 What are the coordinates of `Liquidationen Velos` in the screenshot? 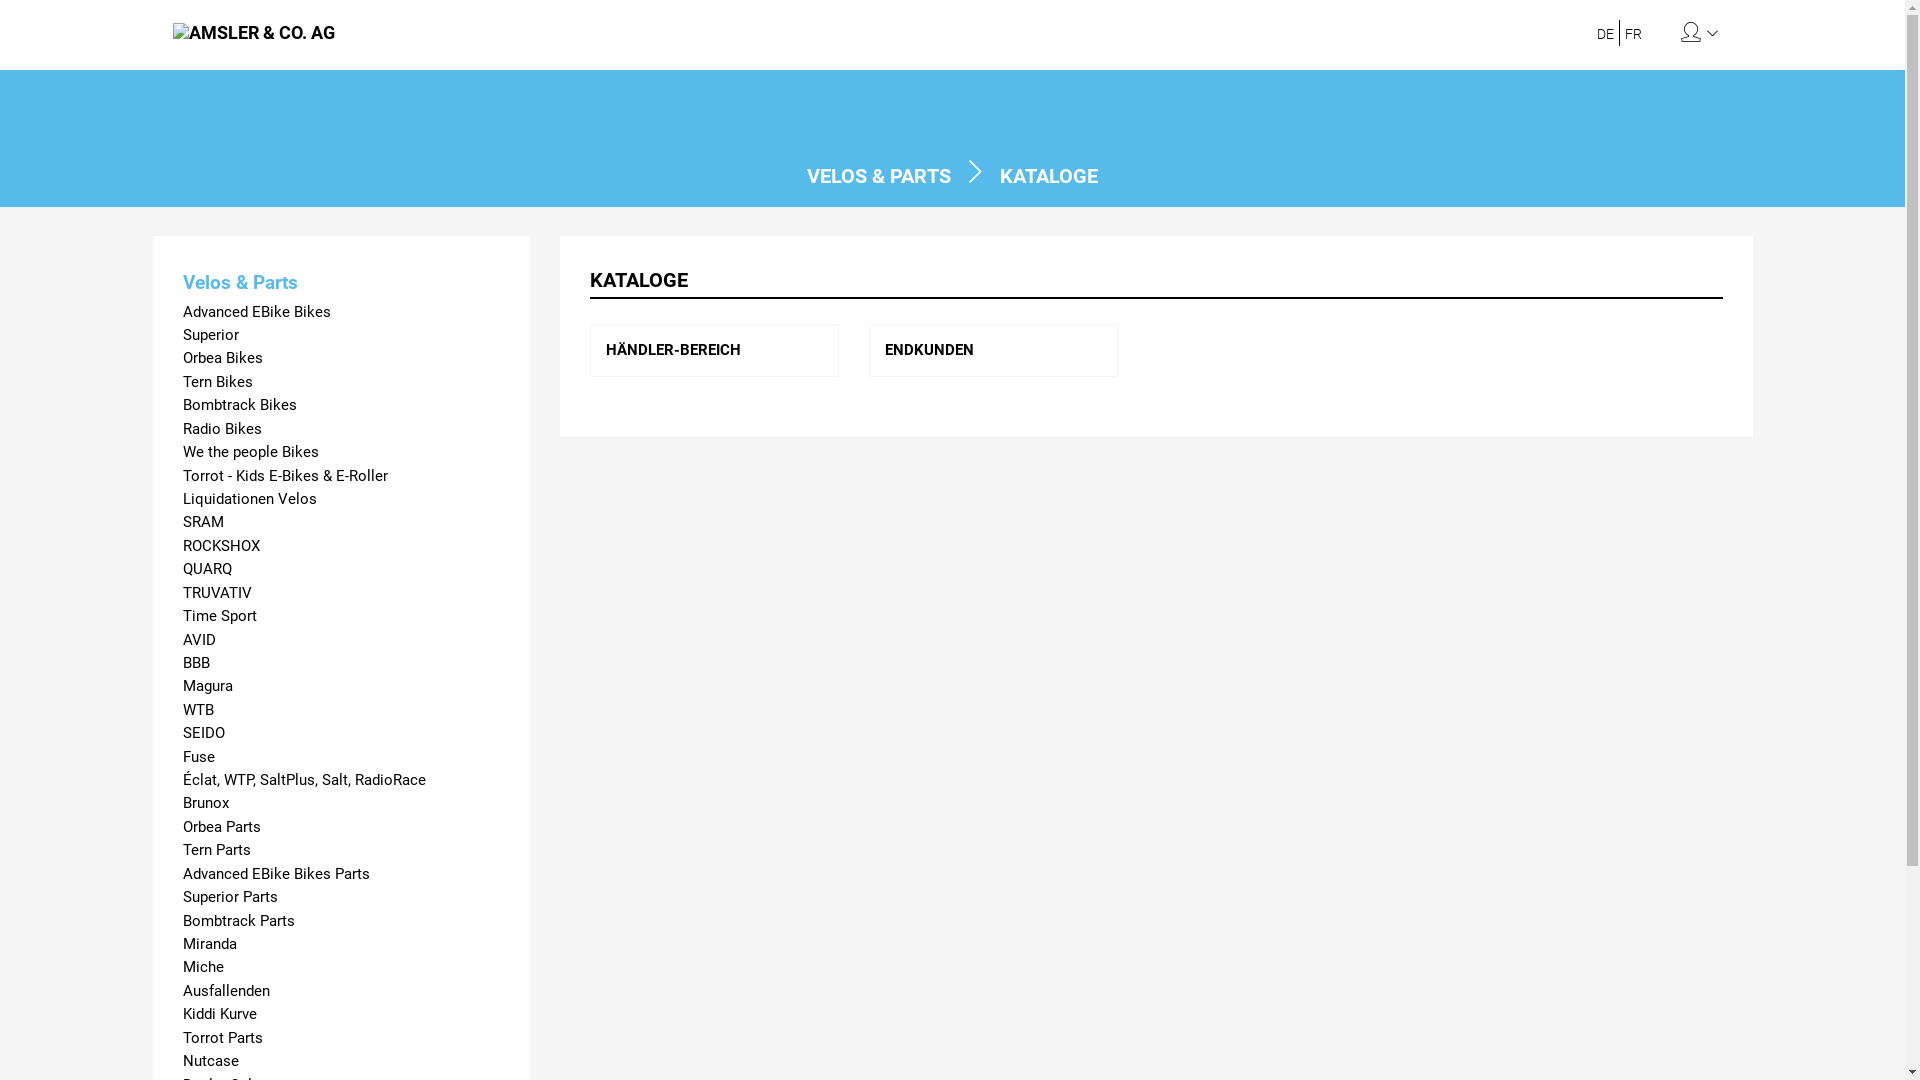 It's located at (341, 500).